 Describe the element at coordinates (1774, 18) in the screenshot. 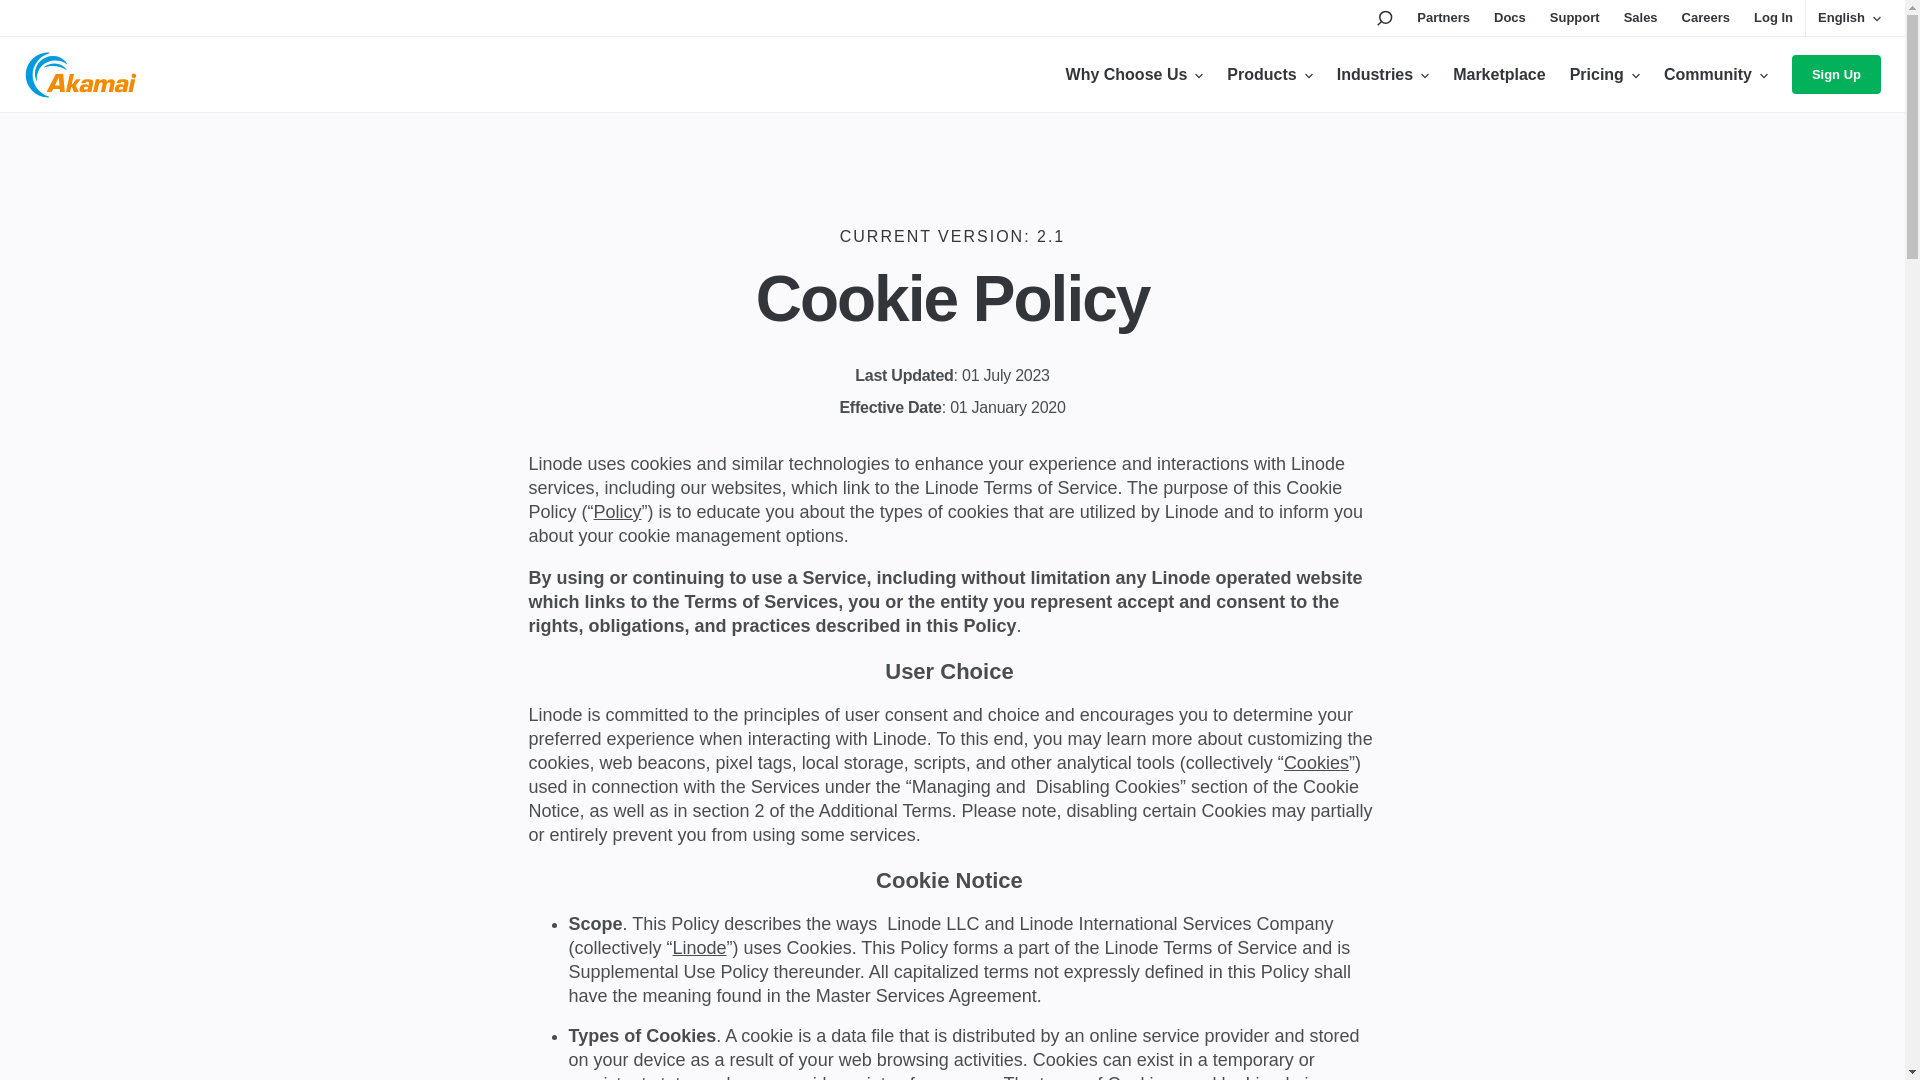

I see `Log In` at that location.